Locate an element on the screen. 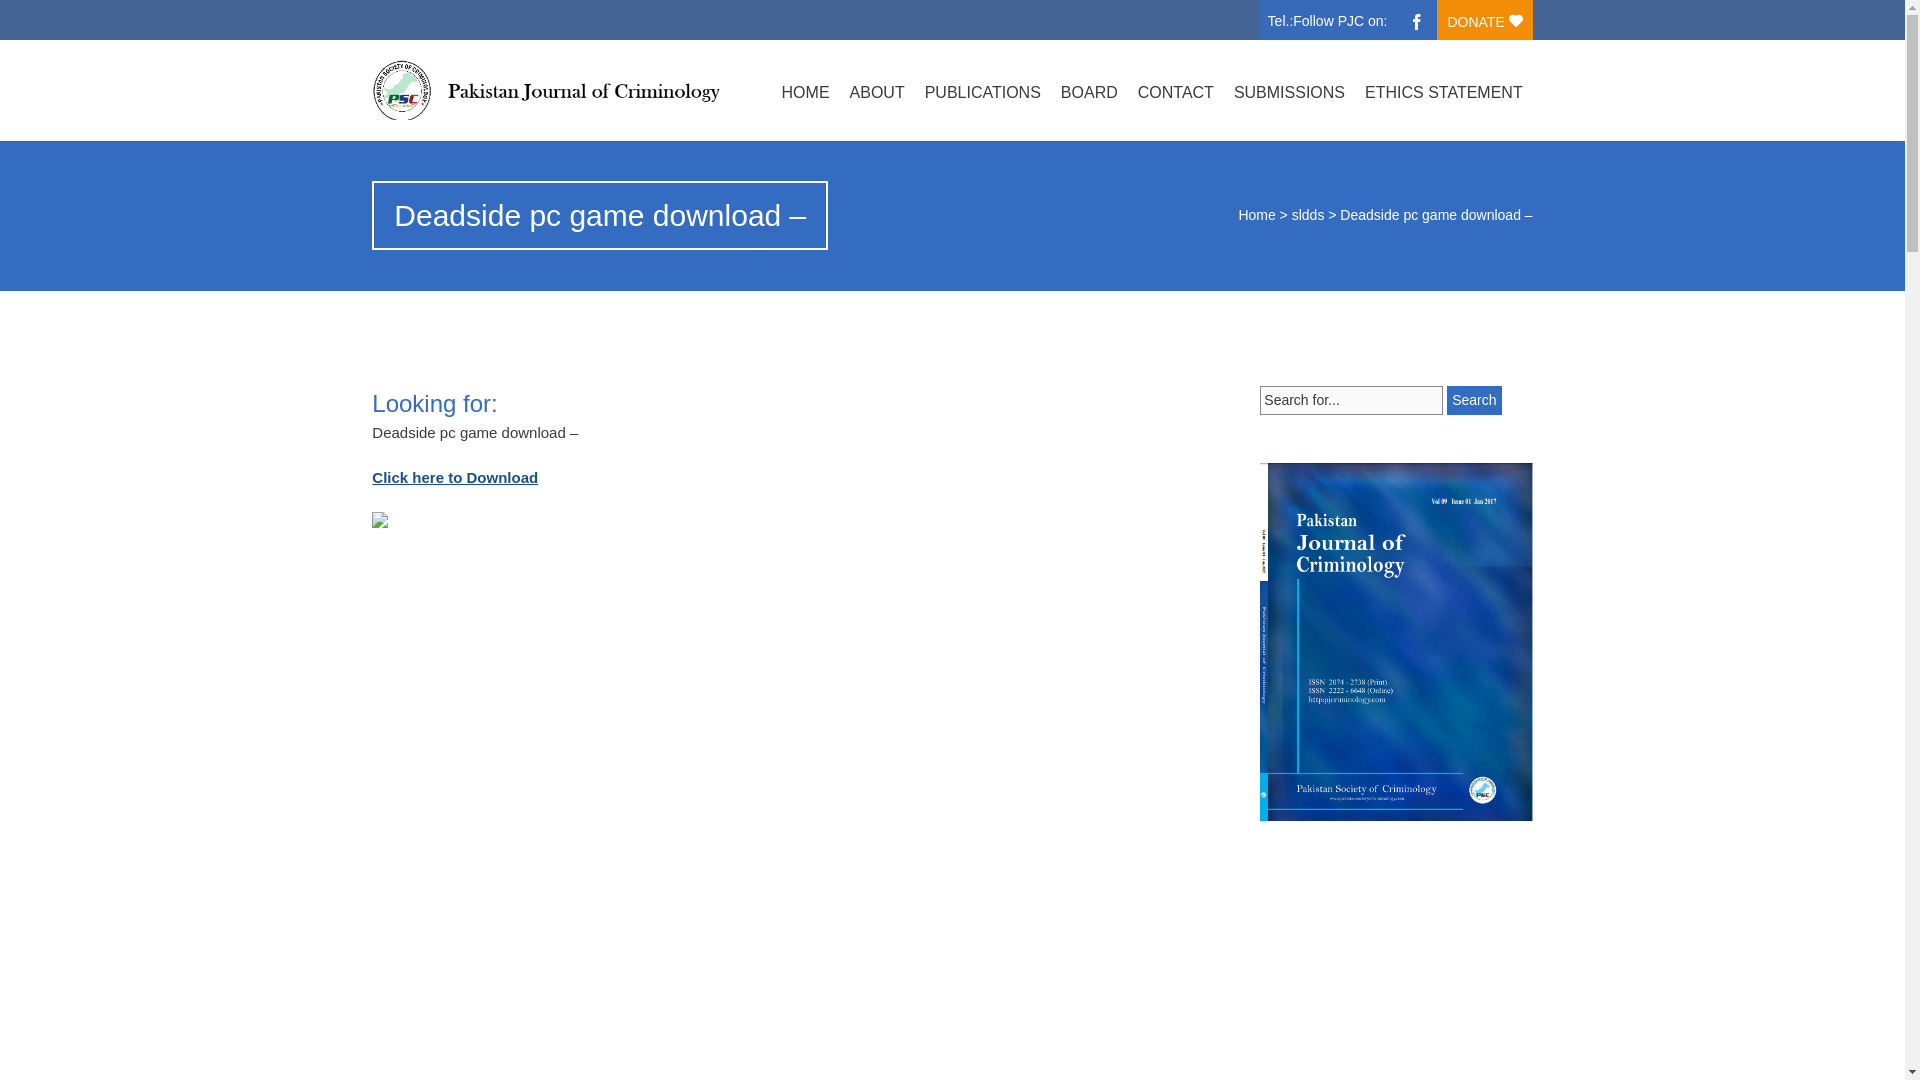 The width and height of the screenshot is (1920, 1080). SUBMISSIONS is located at coordinates (1290, 92).